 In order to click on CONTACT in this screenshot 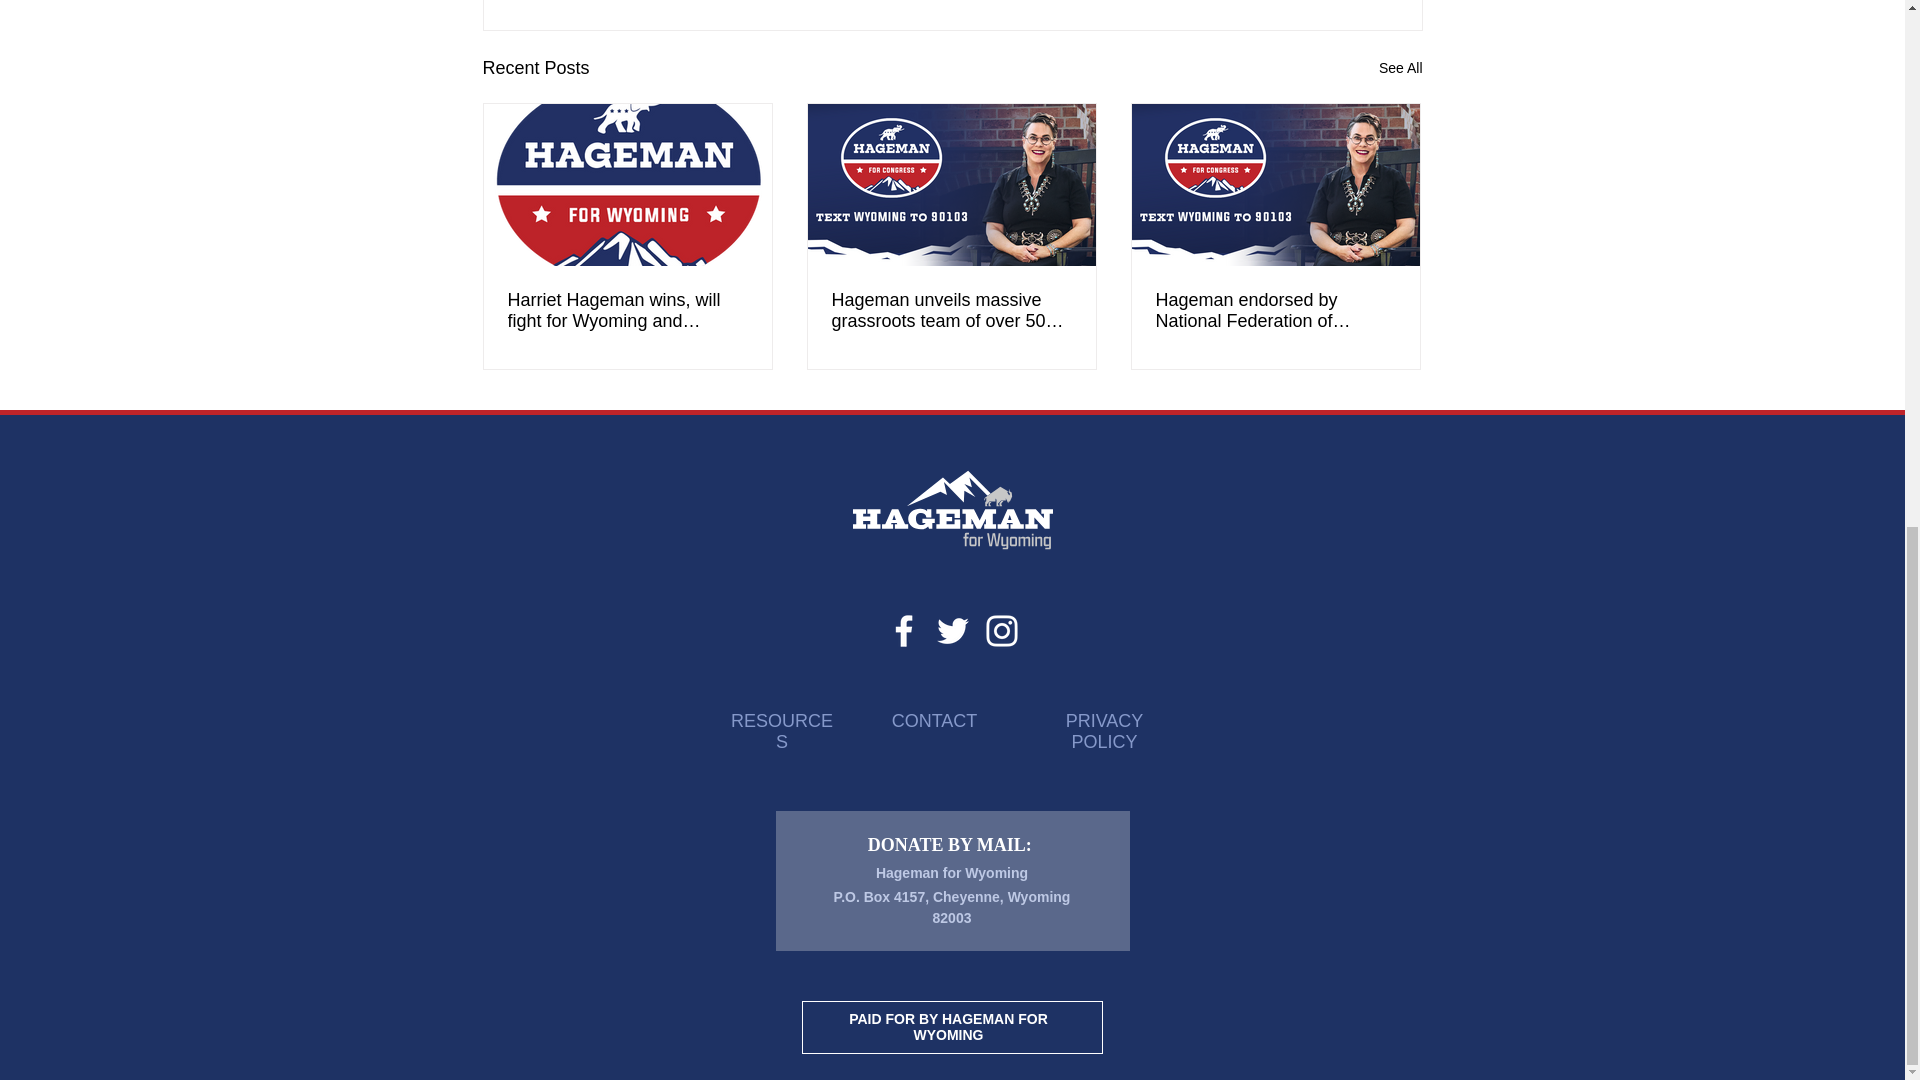, I will do `click(934, 720)`.